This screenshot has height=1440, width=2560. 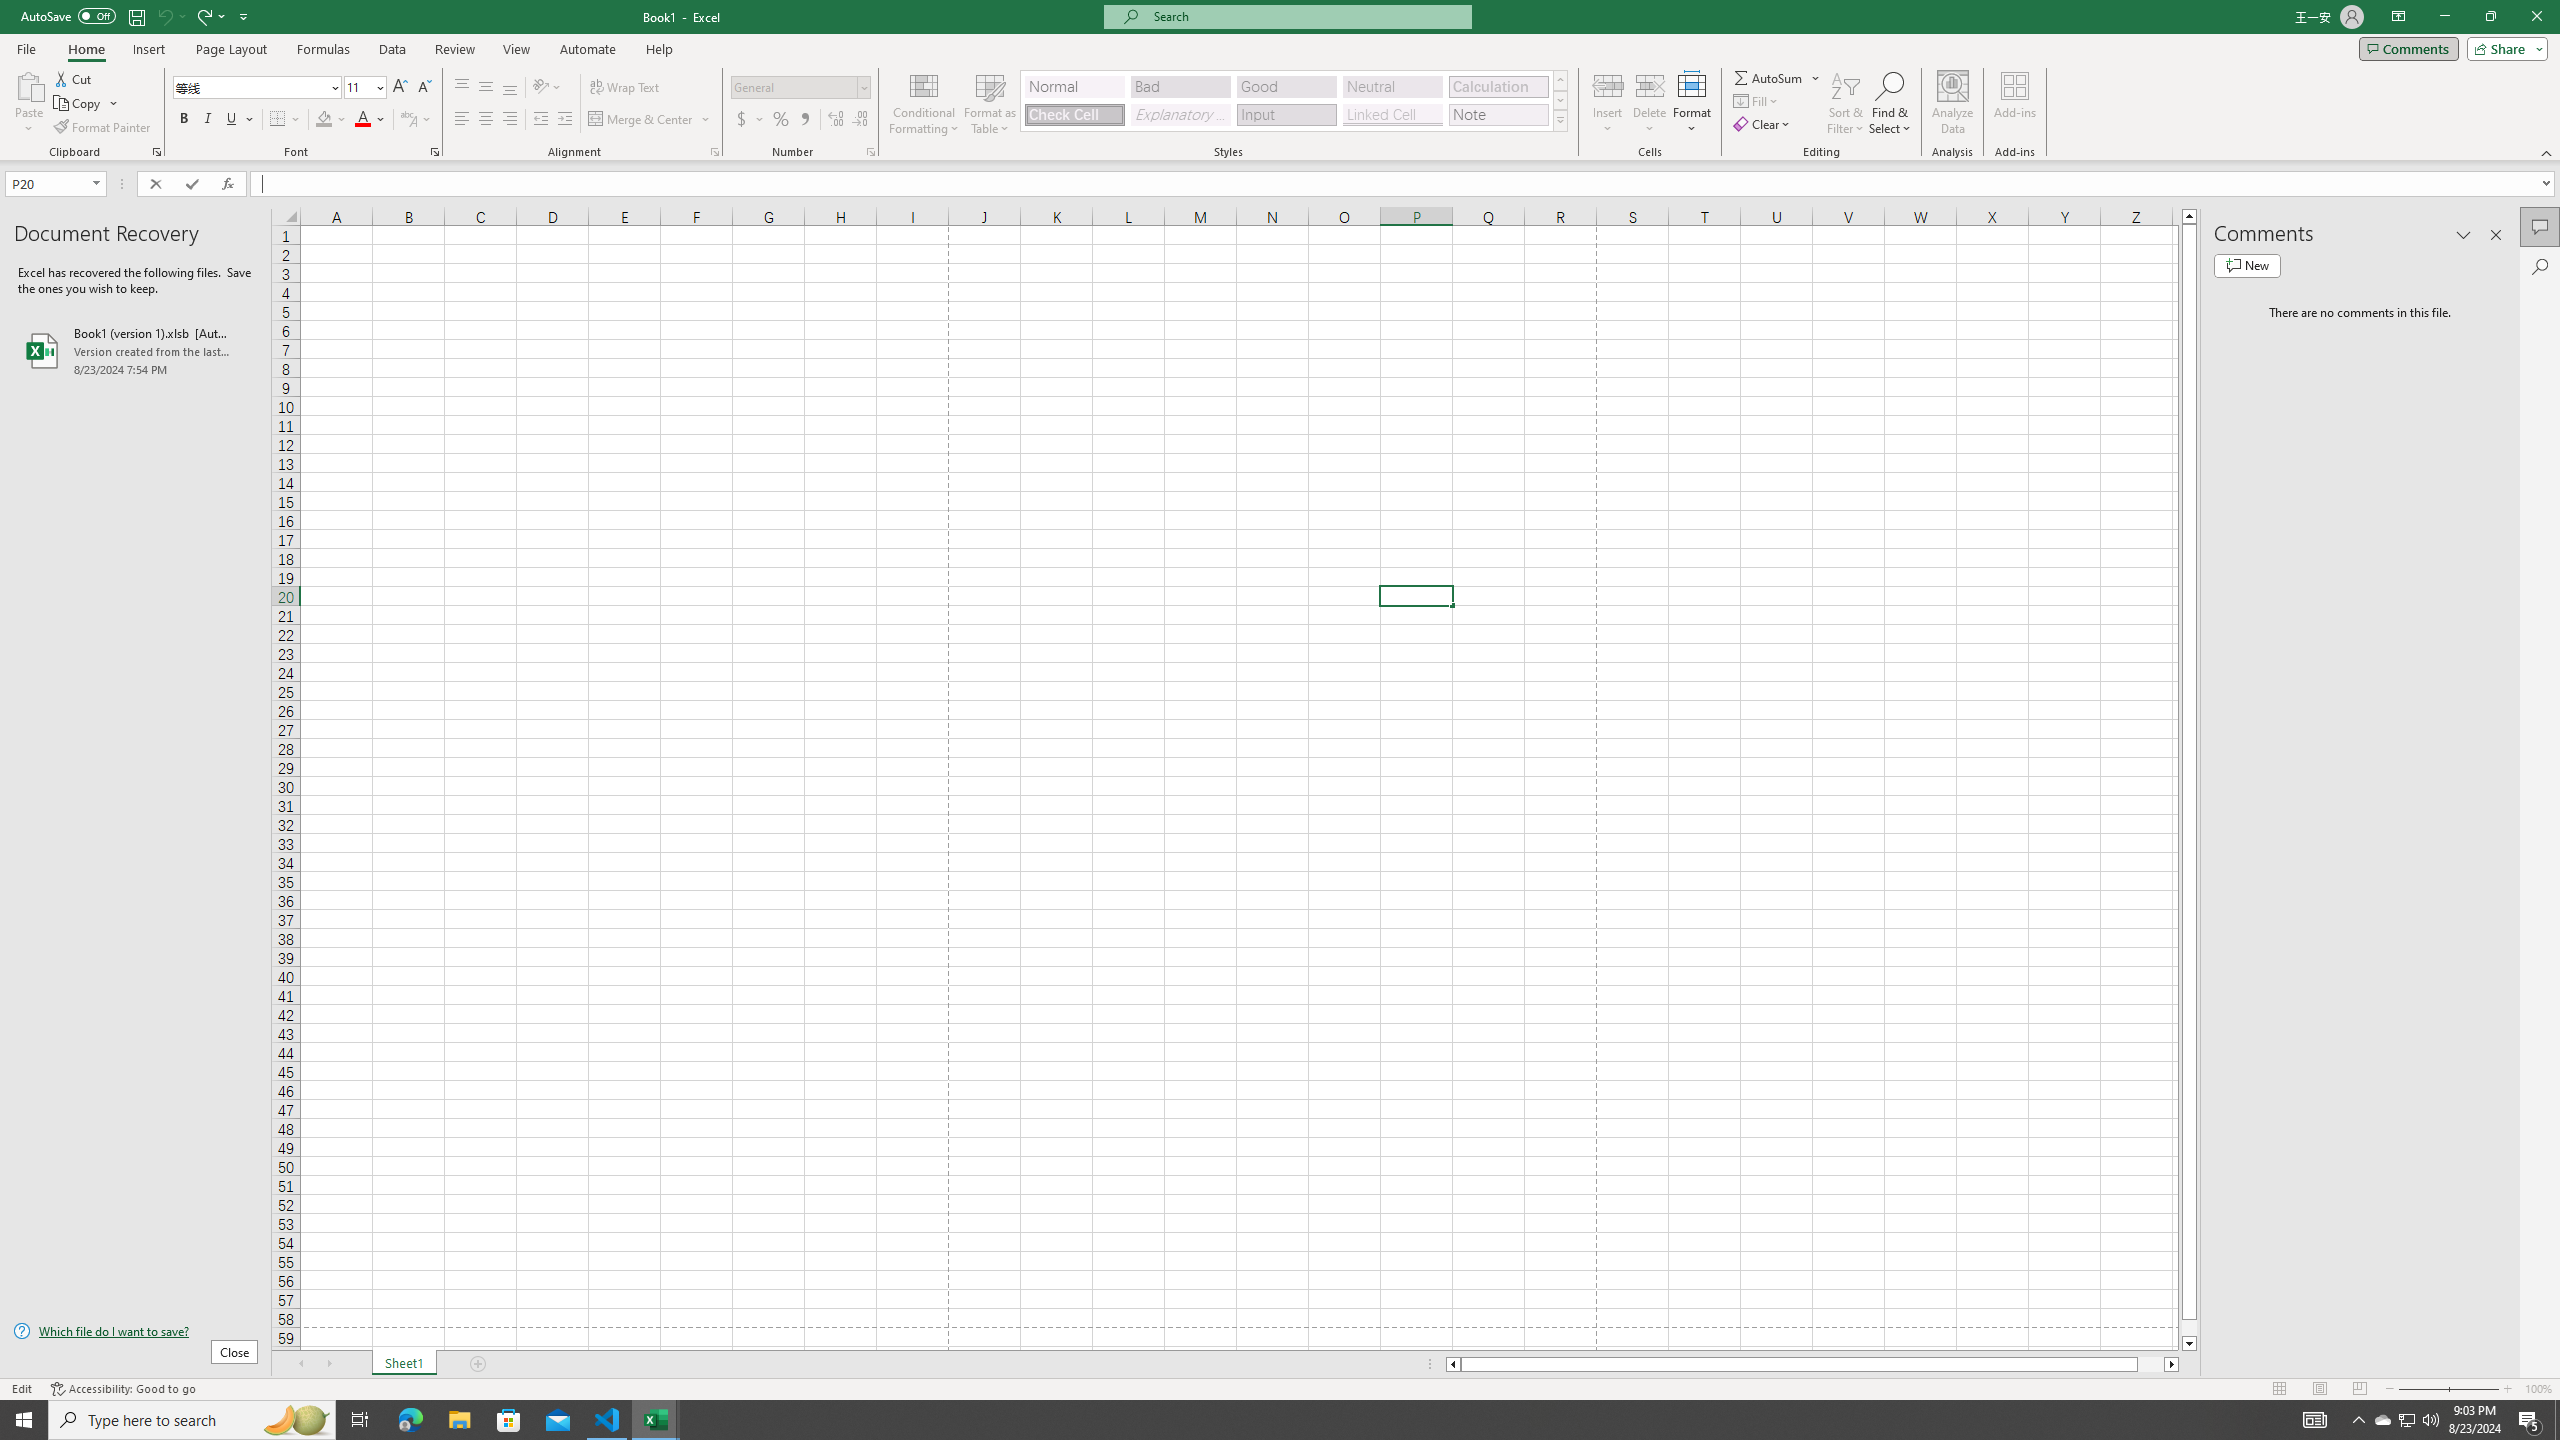 What do you see at coordinates (836, 120) in the screenshot?
I see `Increase Decimal` at bounding box center [836, 120].